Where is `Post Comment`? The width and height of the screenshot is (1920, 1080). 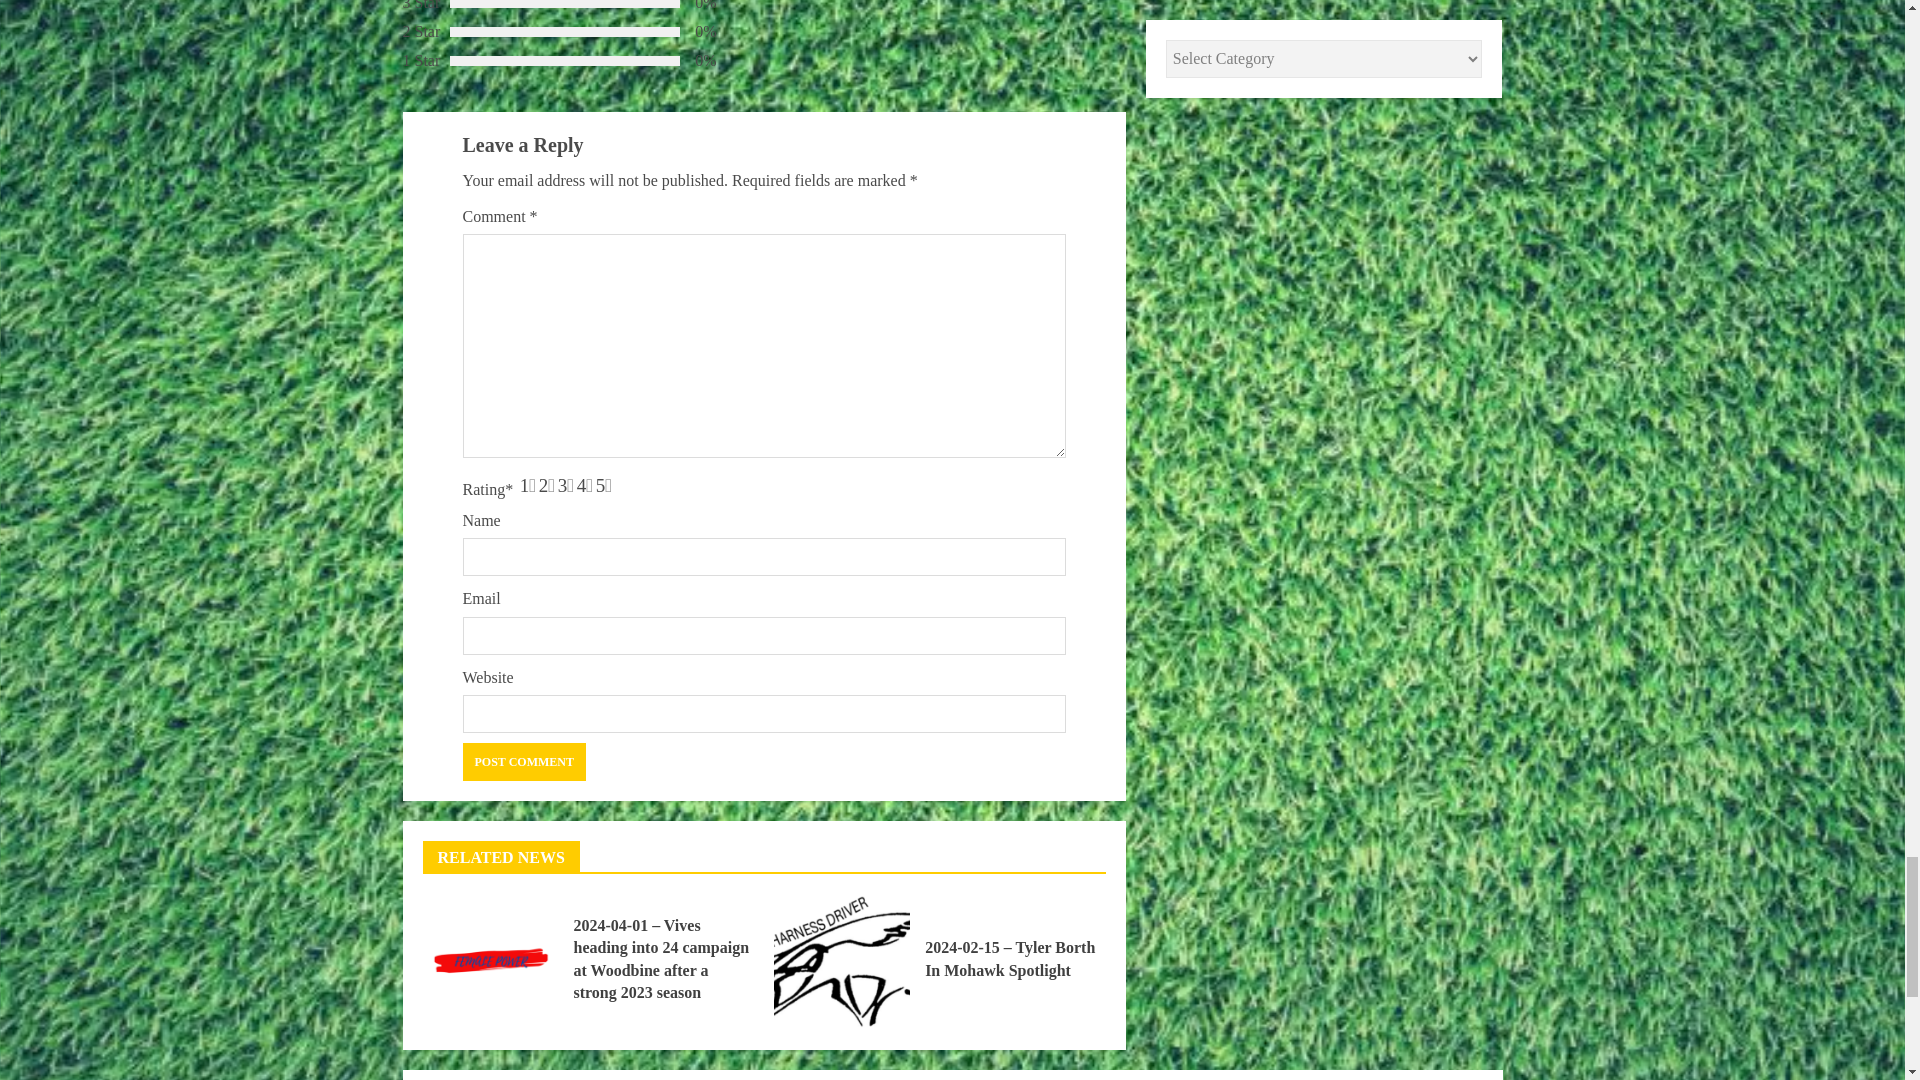
Post Comment is located at coordinates (524, 762).